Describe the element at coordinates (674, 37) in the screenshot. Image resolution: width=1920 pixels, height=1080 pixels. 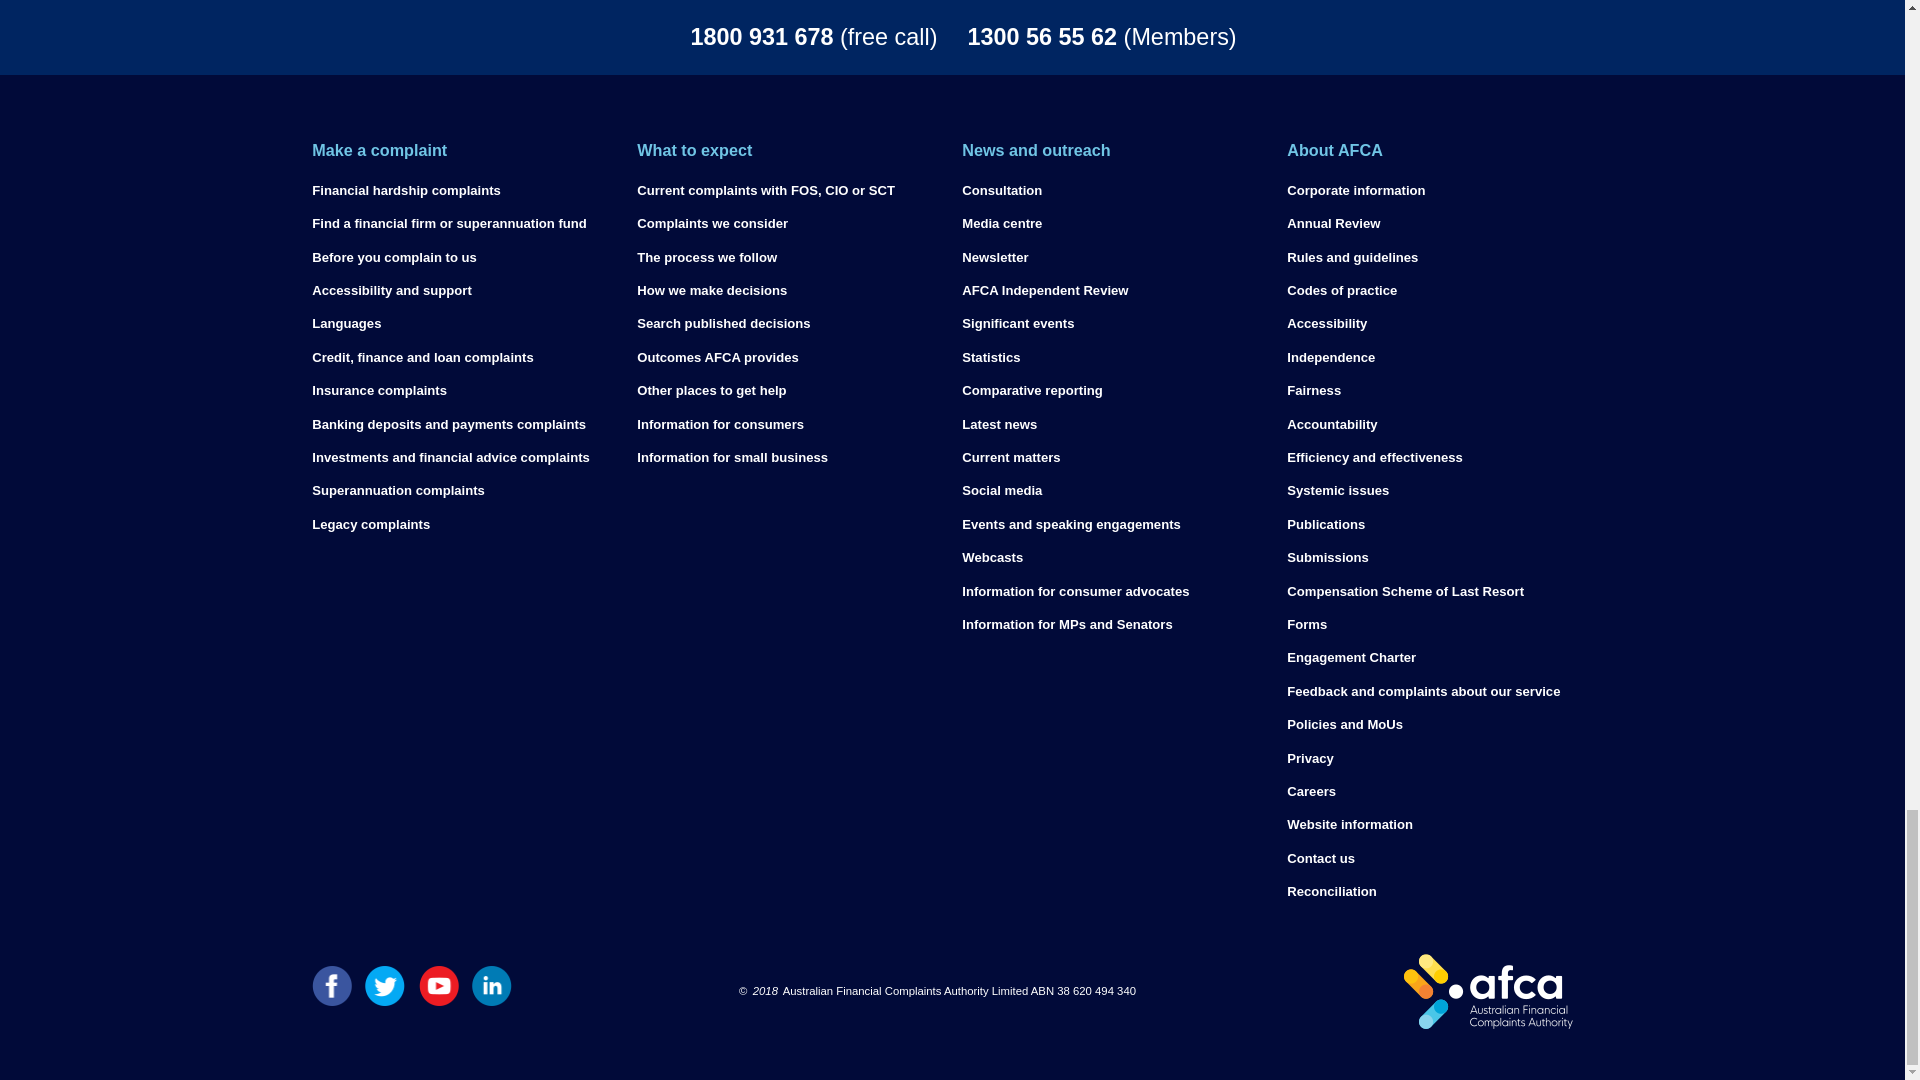
I see `If you are not a member, click here to call us` at that location.